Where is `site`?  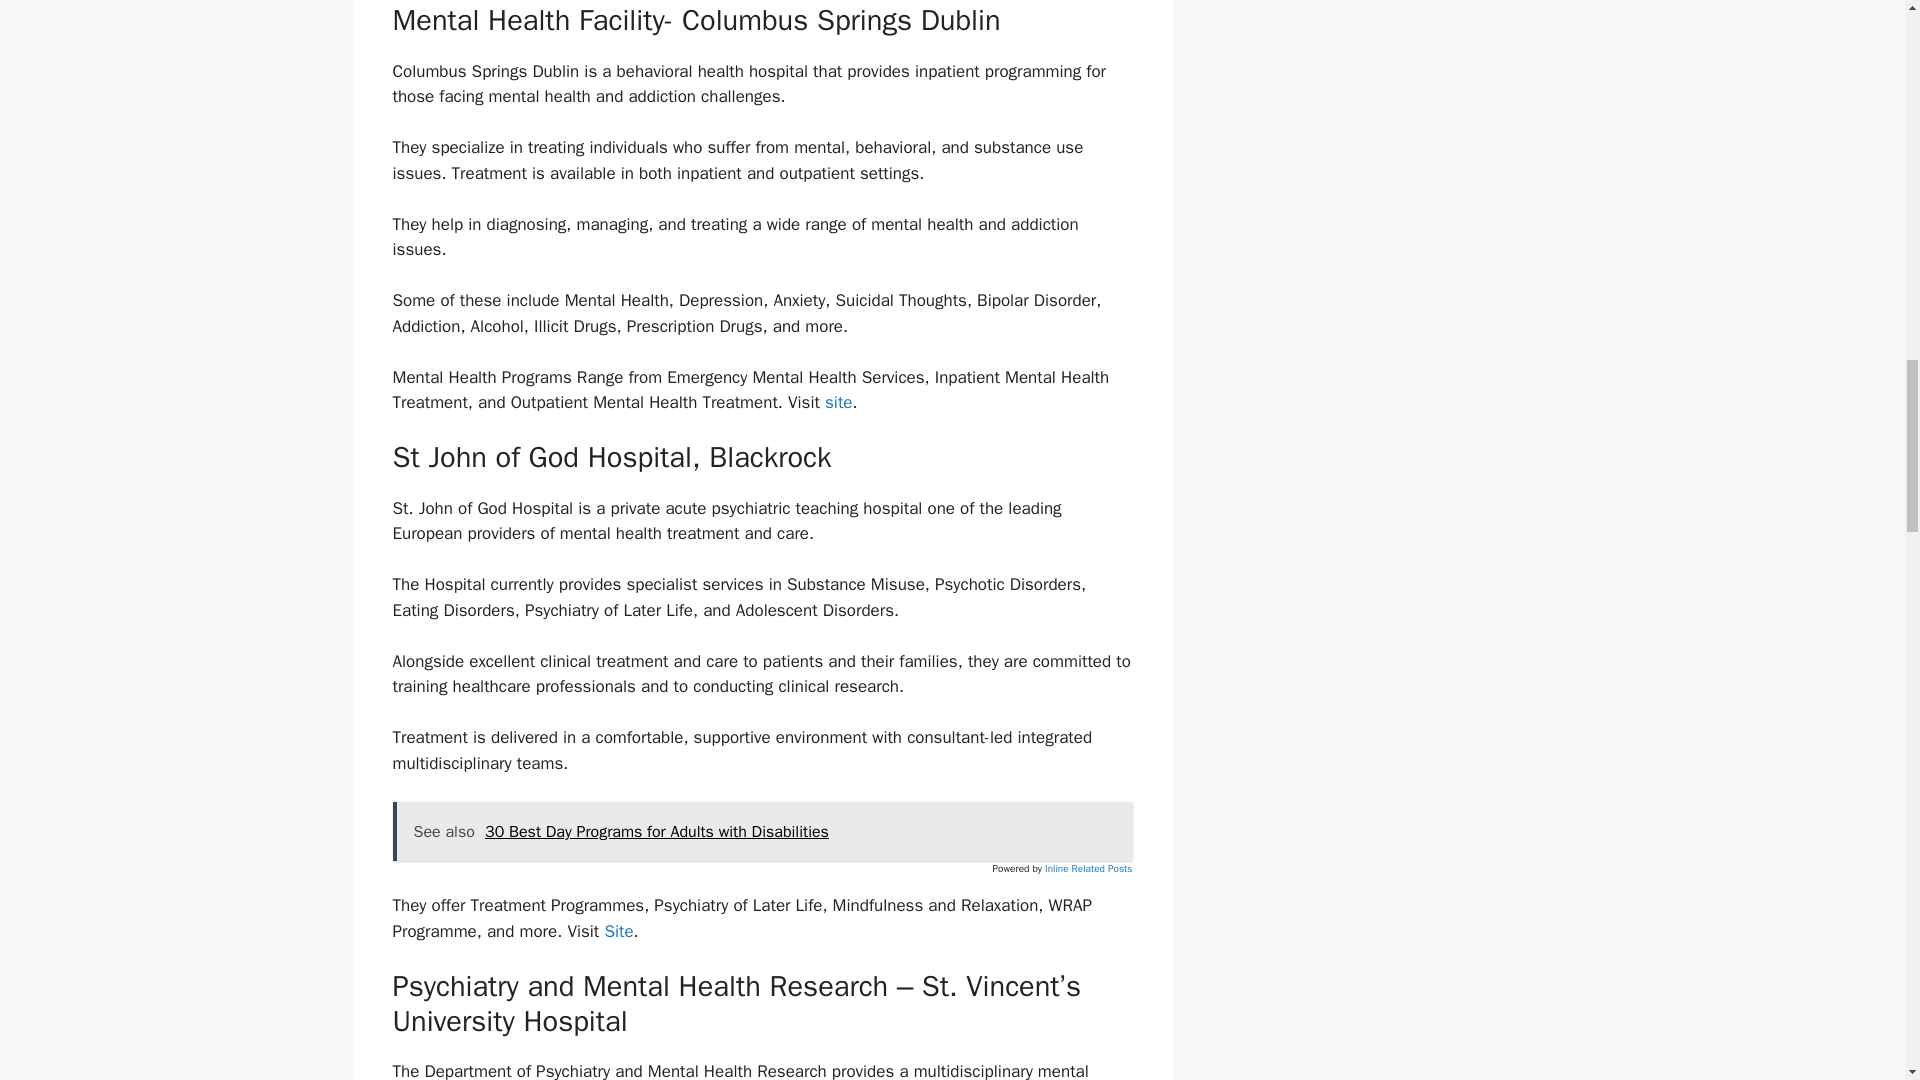
site is located at coordinates (838, 402).